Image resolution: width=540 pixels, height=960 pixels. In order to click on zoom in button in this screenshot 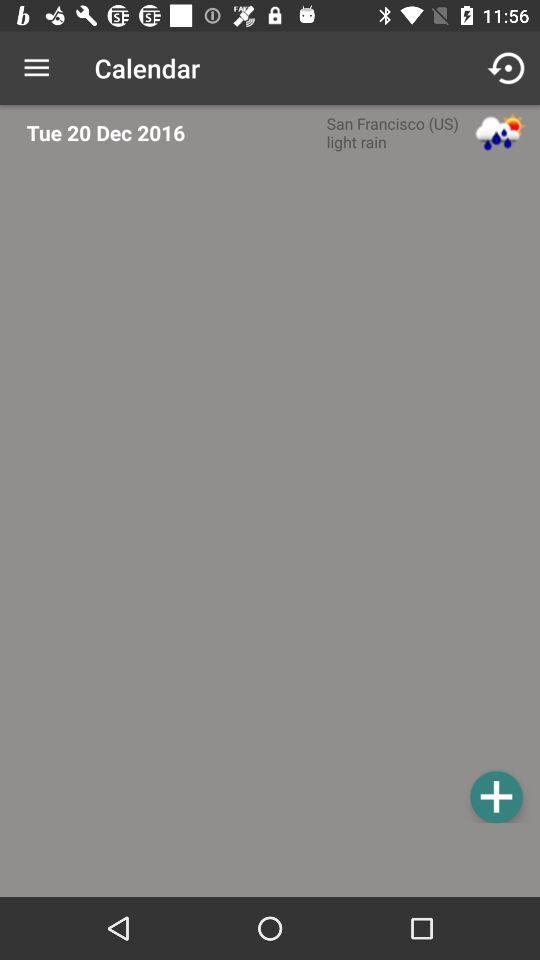, I will do `click(276, 494)`.